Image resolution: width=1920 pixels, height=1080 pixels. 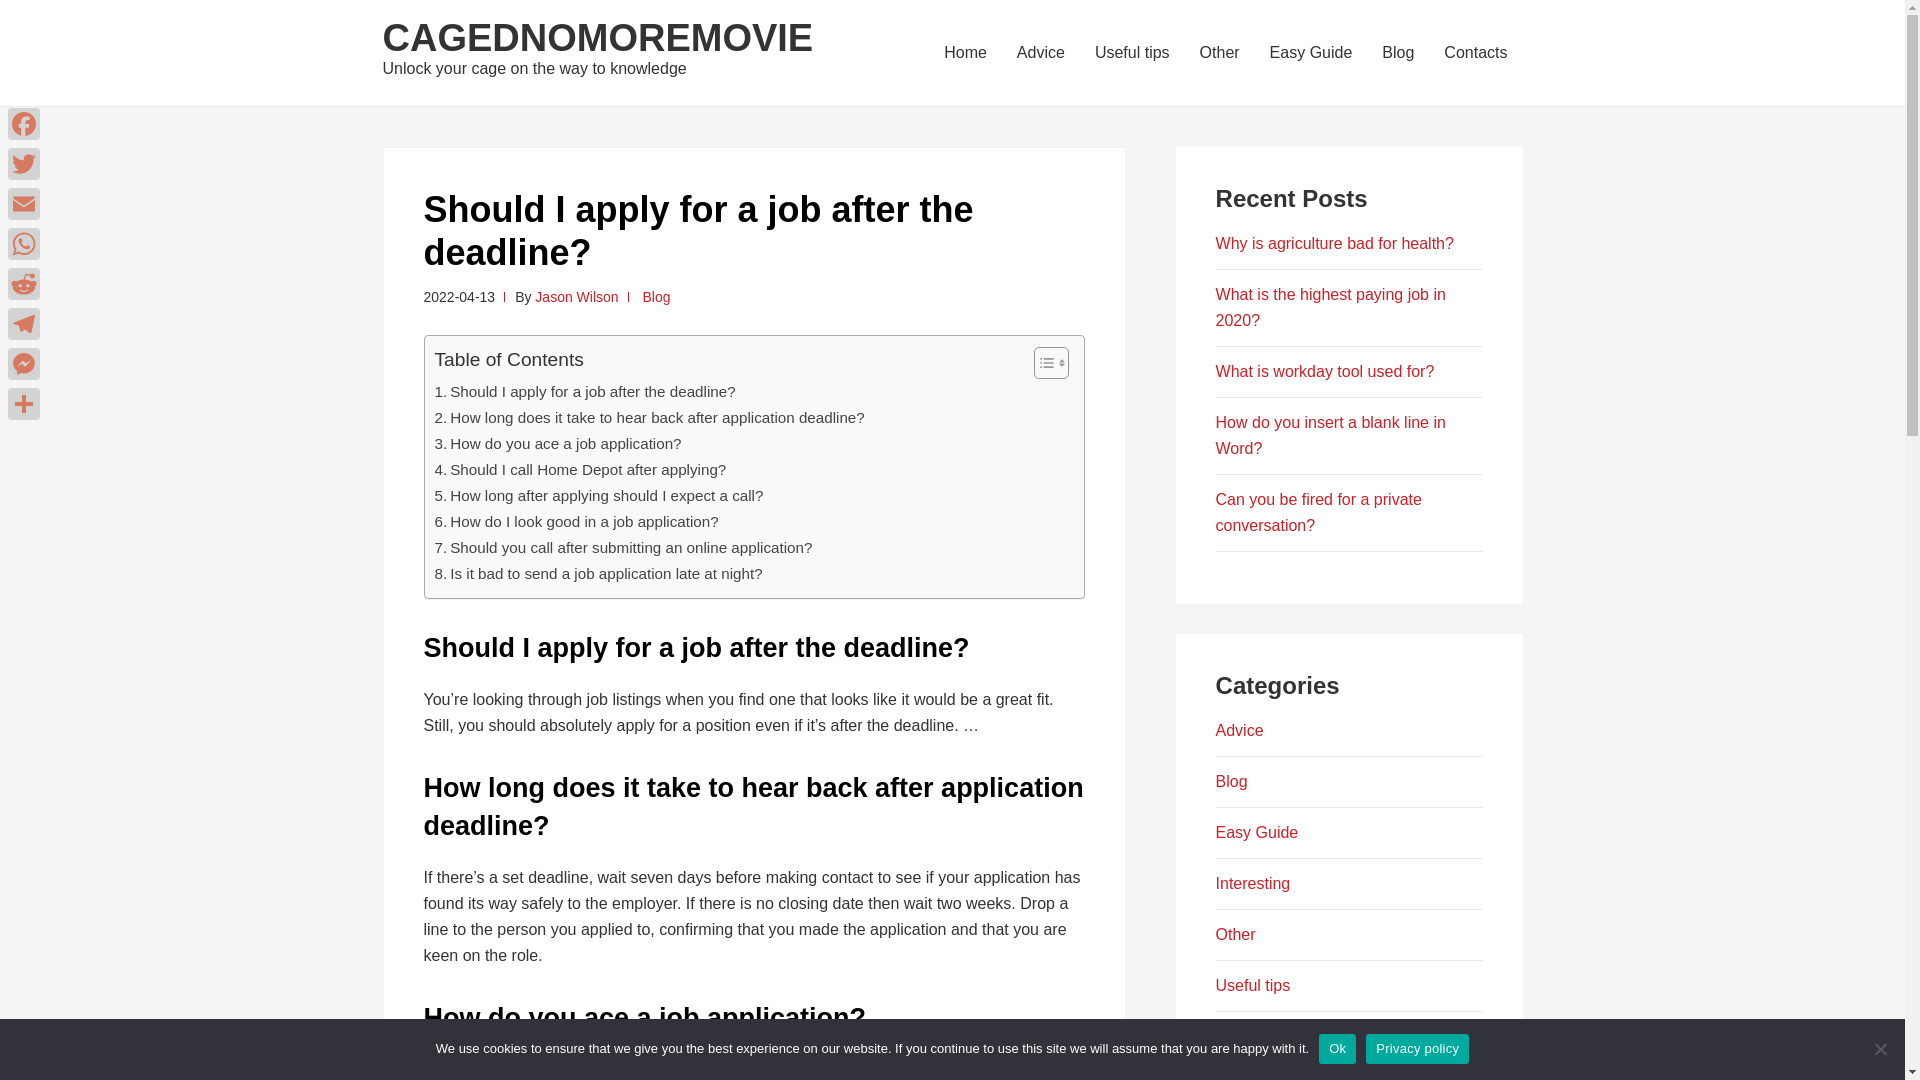 What do you see at coordinates (1040, 52) in the screenshot?
I see `Advice` at bounding box center [1040, 52].